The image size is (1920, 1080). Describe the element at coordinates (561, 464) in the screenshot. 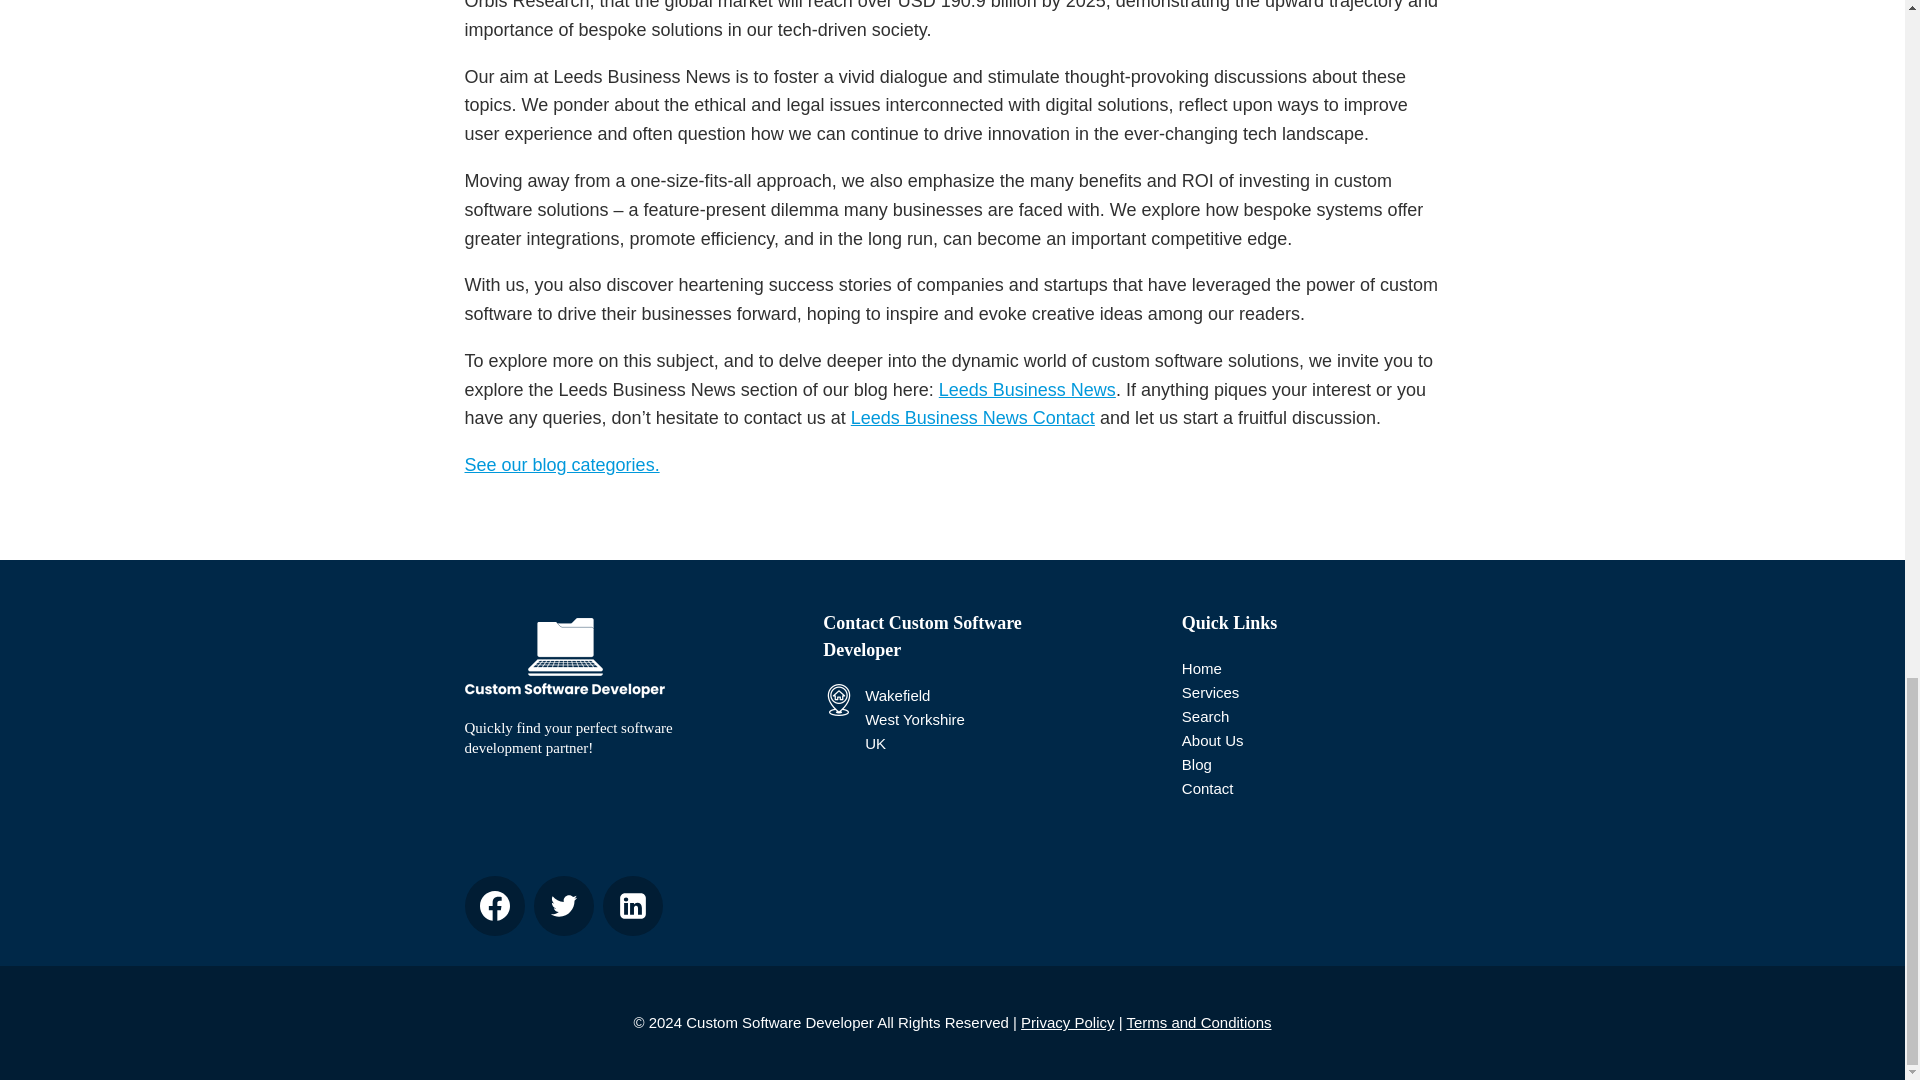

I see `See our blog categories.` at that location.